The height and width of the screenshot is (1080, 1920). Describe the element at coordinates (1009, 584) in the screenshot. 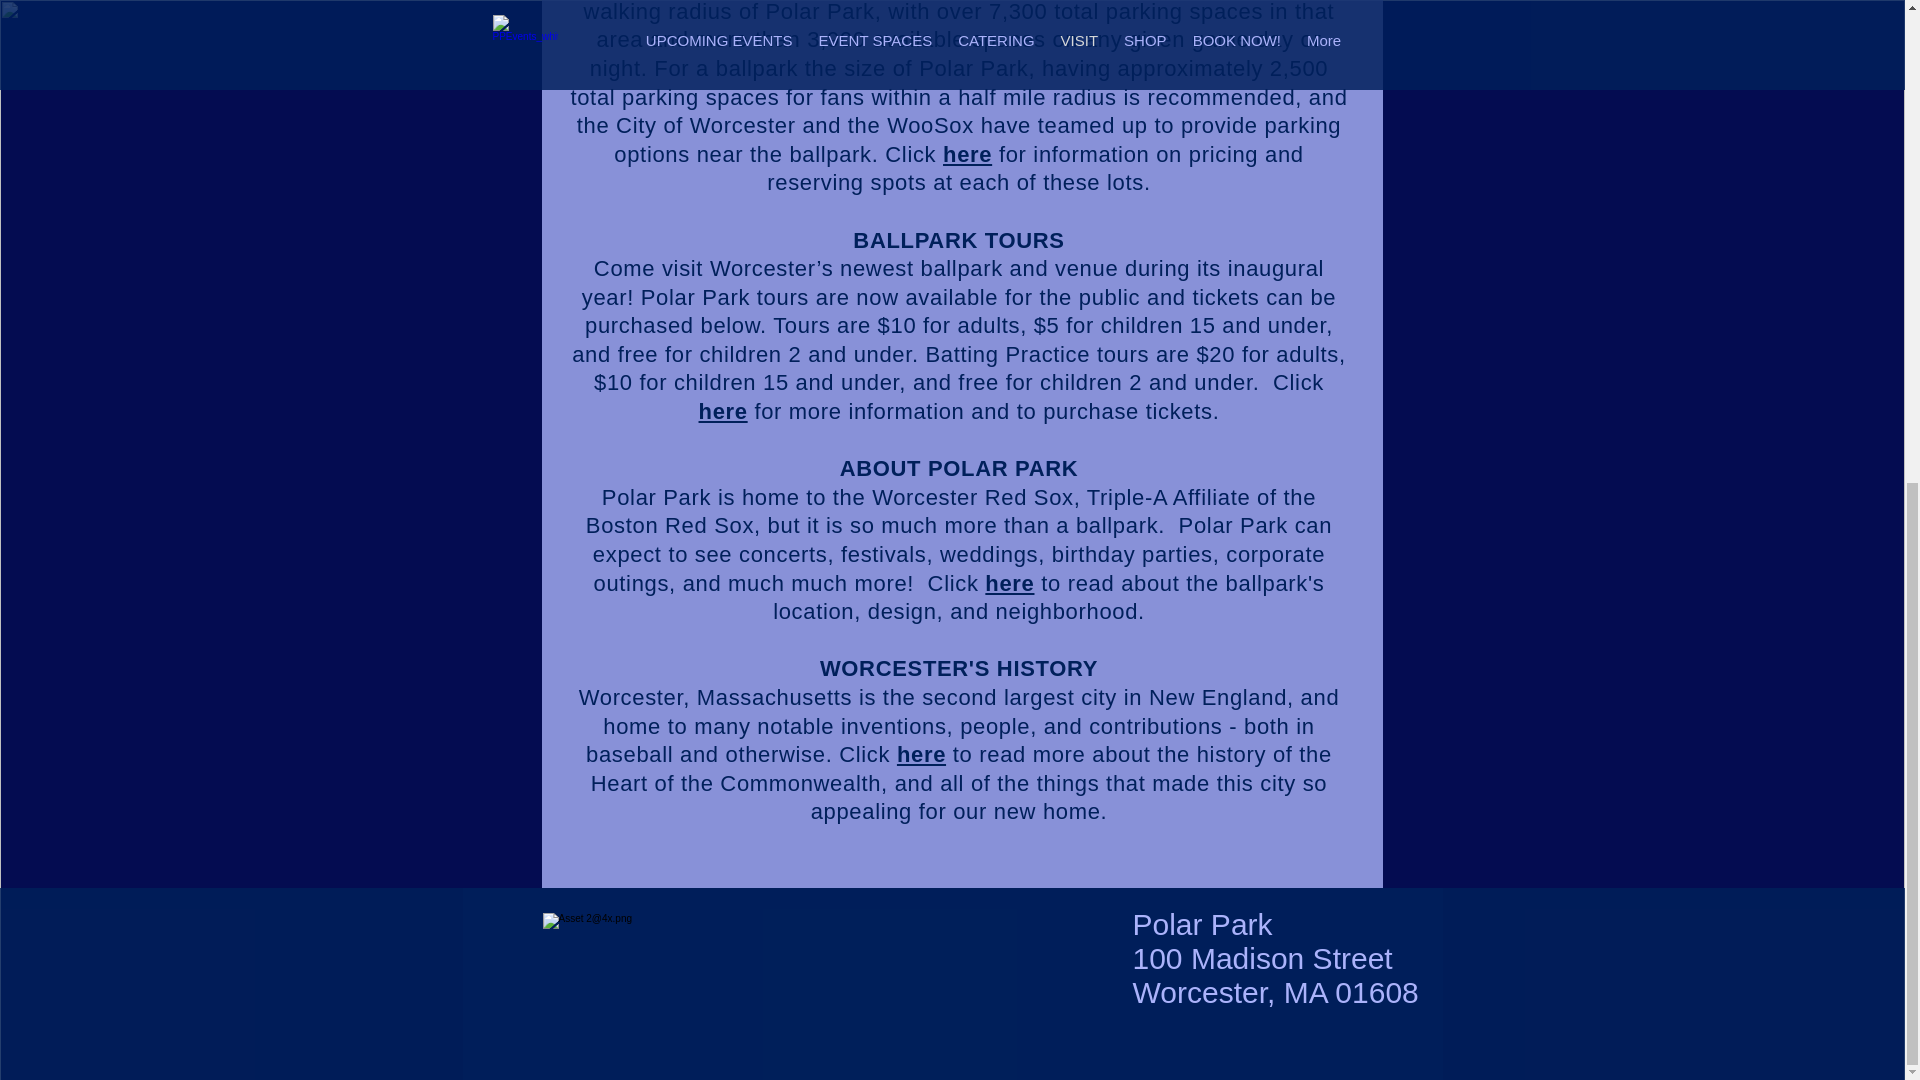

I see `here` at that location.